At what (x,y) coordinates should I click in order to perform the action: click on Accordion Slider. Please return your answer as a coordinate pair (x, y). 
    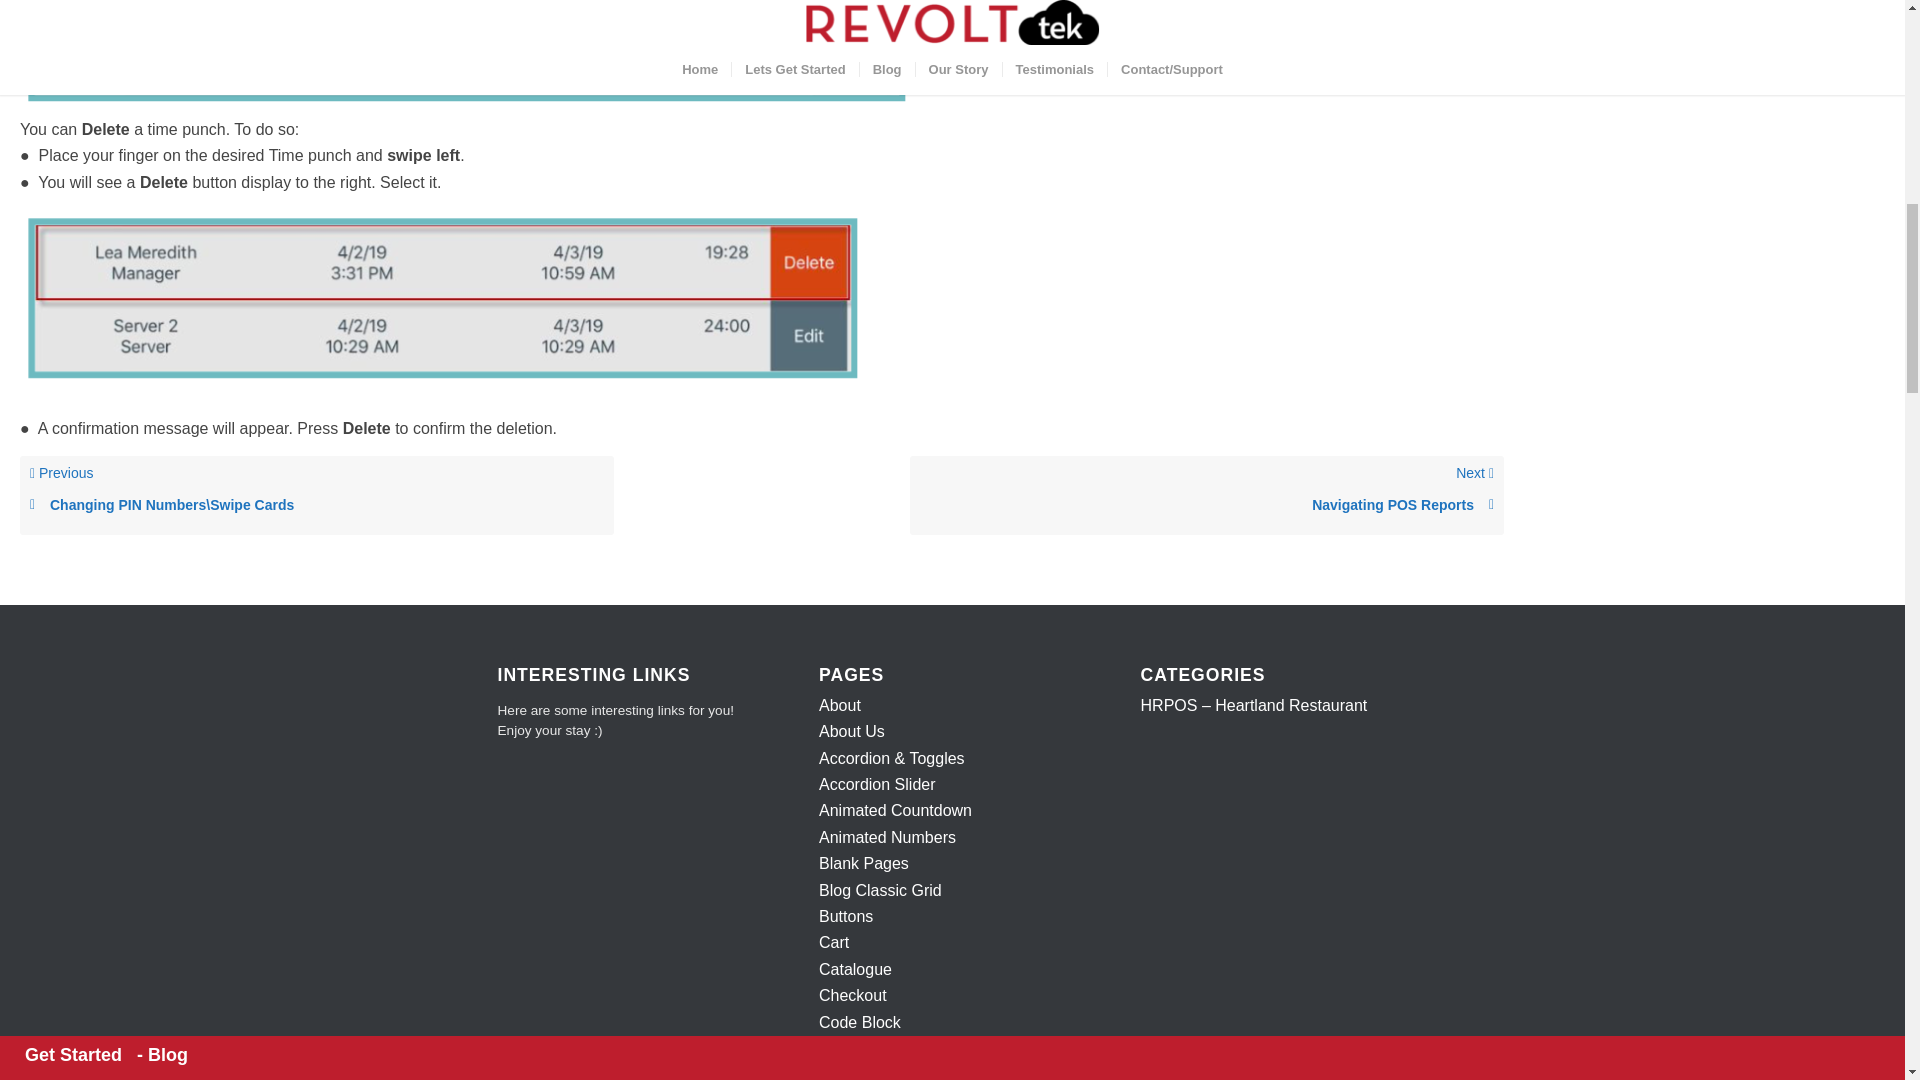
    Looking at the image, I should click on (878, 784).